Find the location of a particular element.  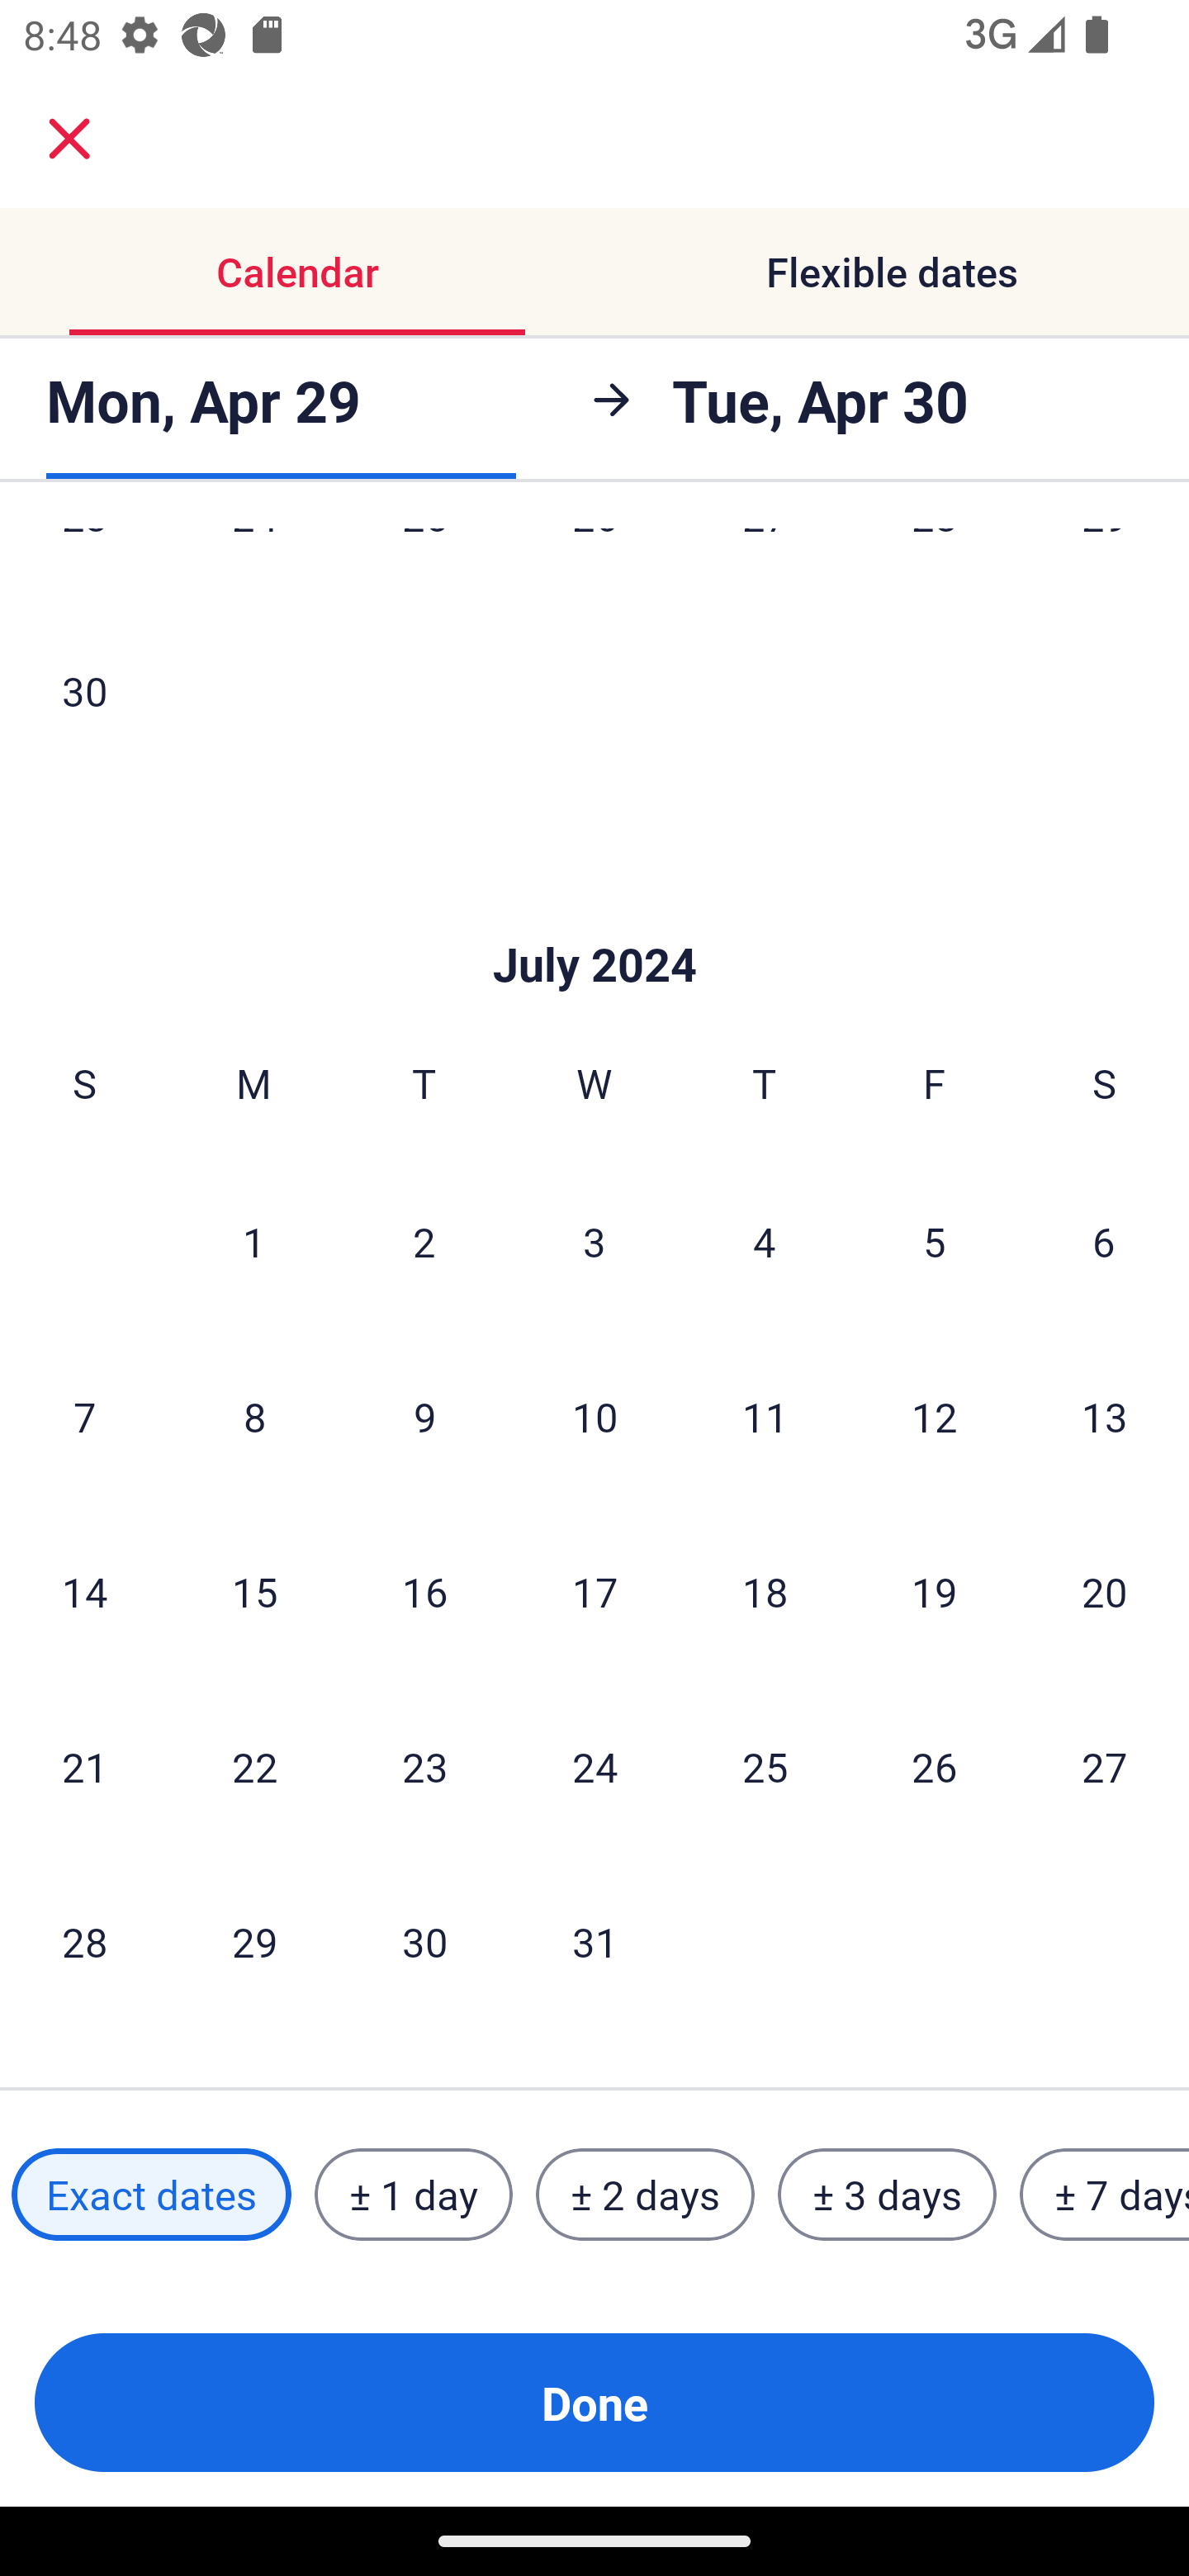

21 Sunday, July 21, 2024 is located at coordinates (84, 1767).